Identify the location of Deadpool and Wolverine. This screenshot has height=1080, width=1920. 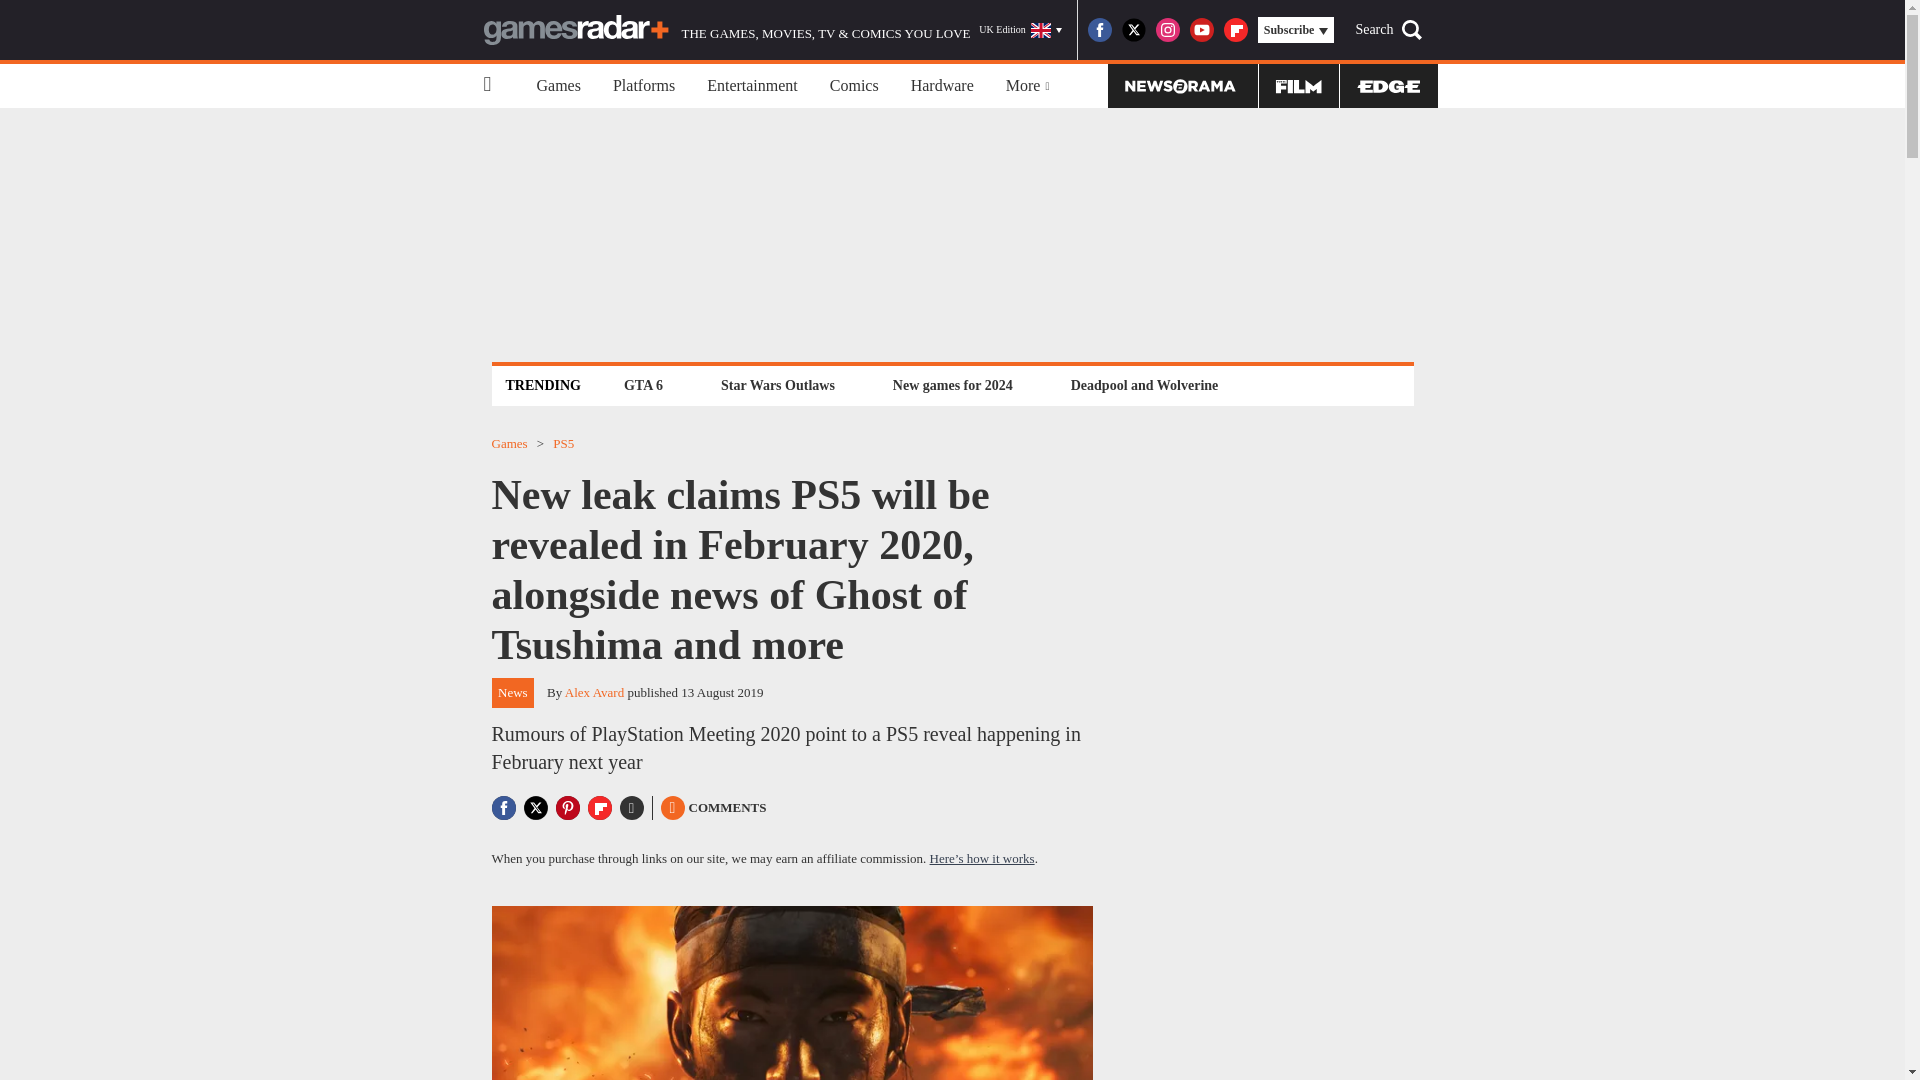
(1144, 385).